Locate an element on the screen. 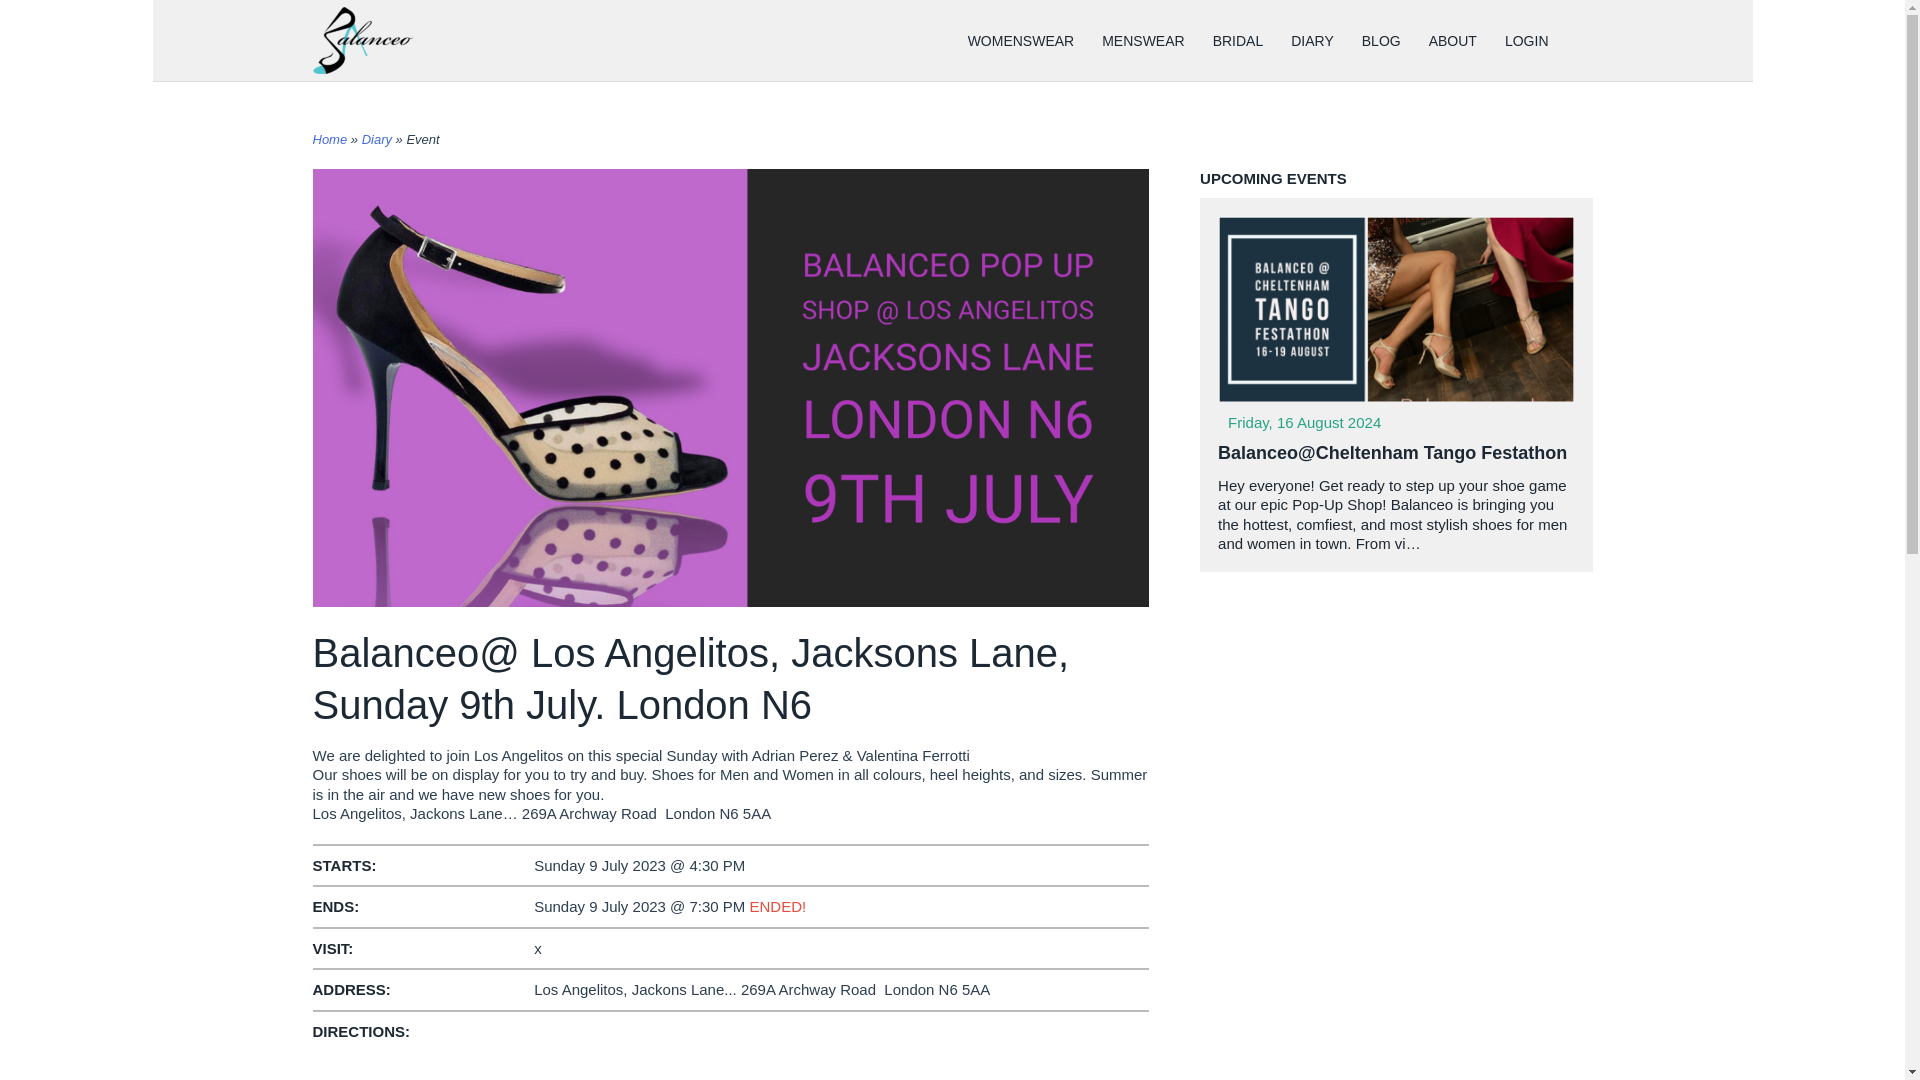 Image resolution: width=1920 pixels, height=1080 pixels. ABOUT is located at coordinates (1453, 40).